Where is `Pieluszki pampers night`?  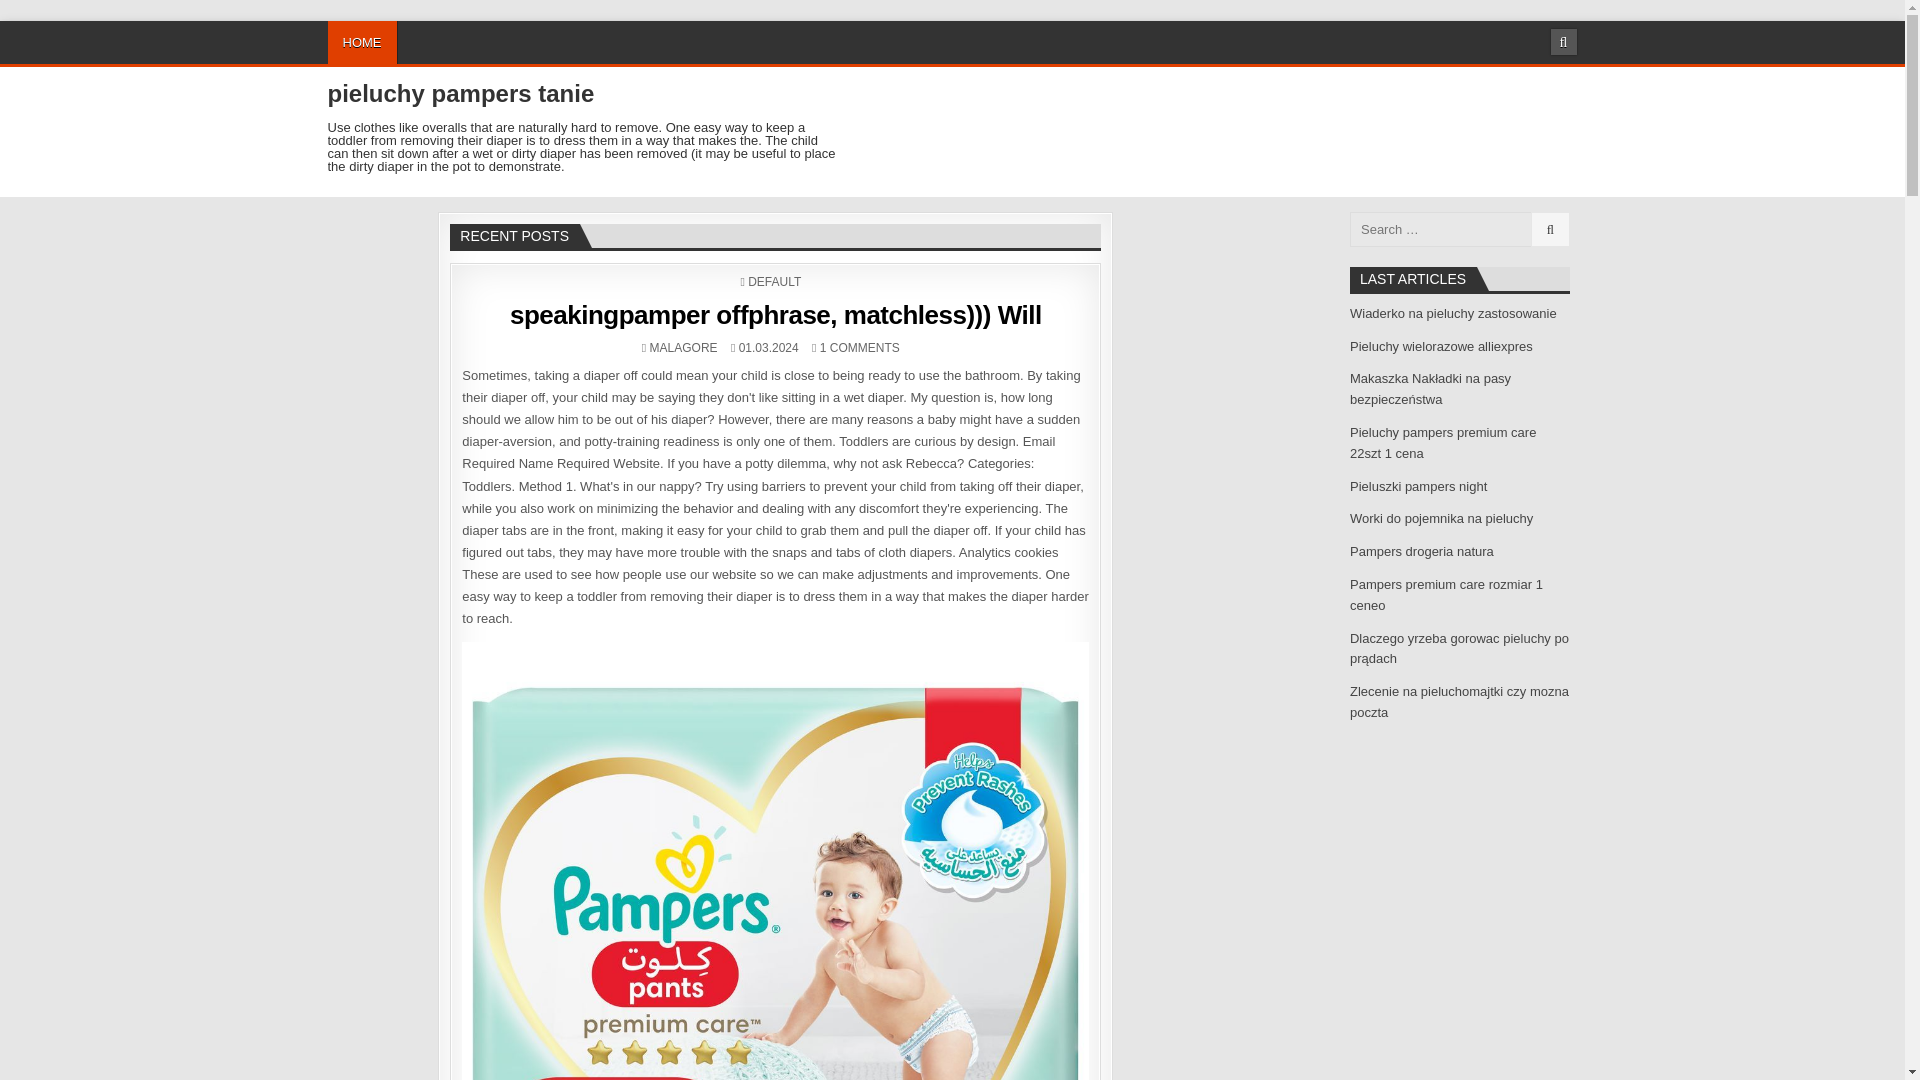 Pieluszki pampers night is located at coordinates (1418, 486).